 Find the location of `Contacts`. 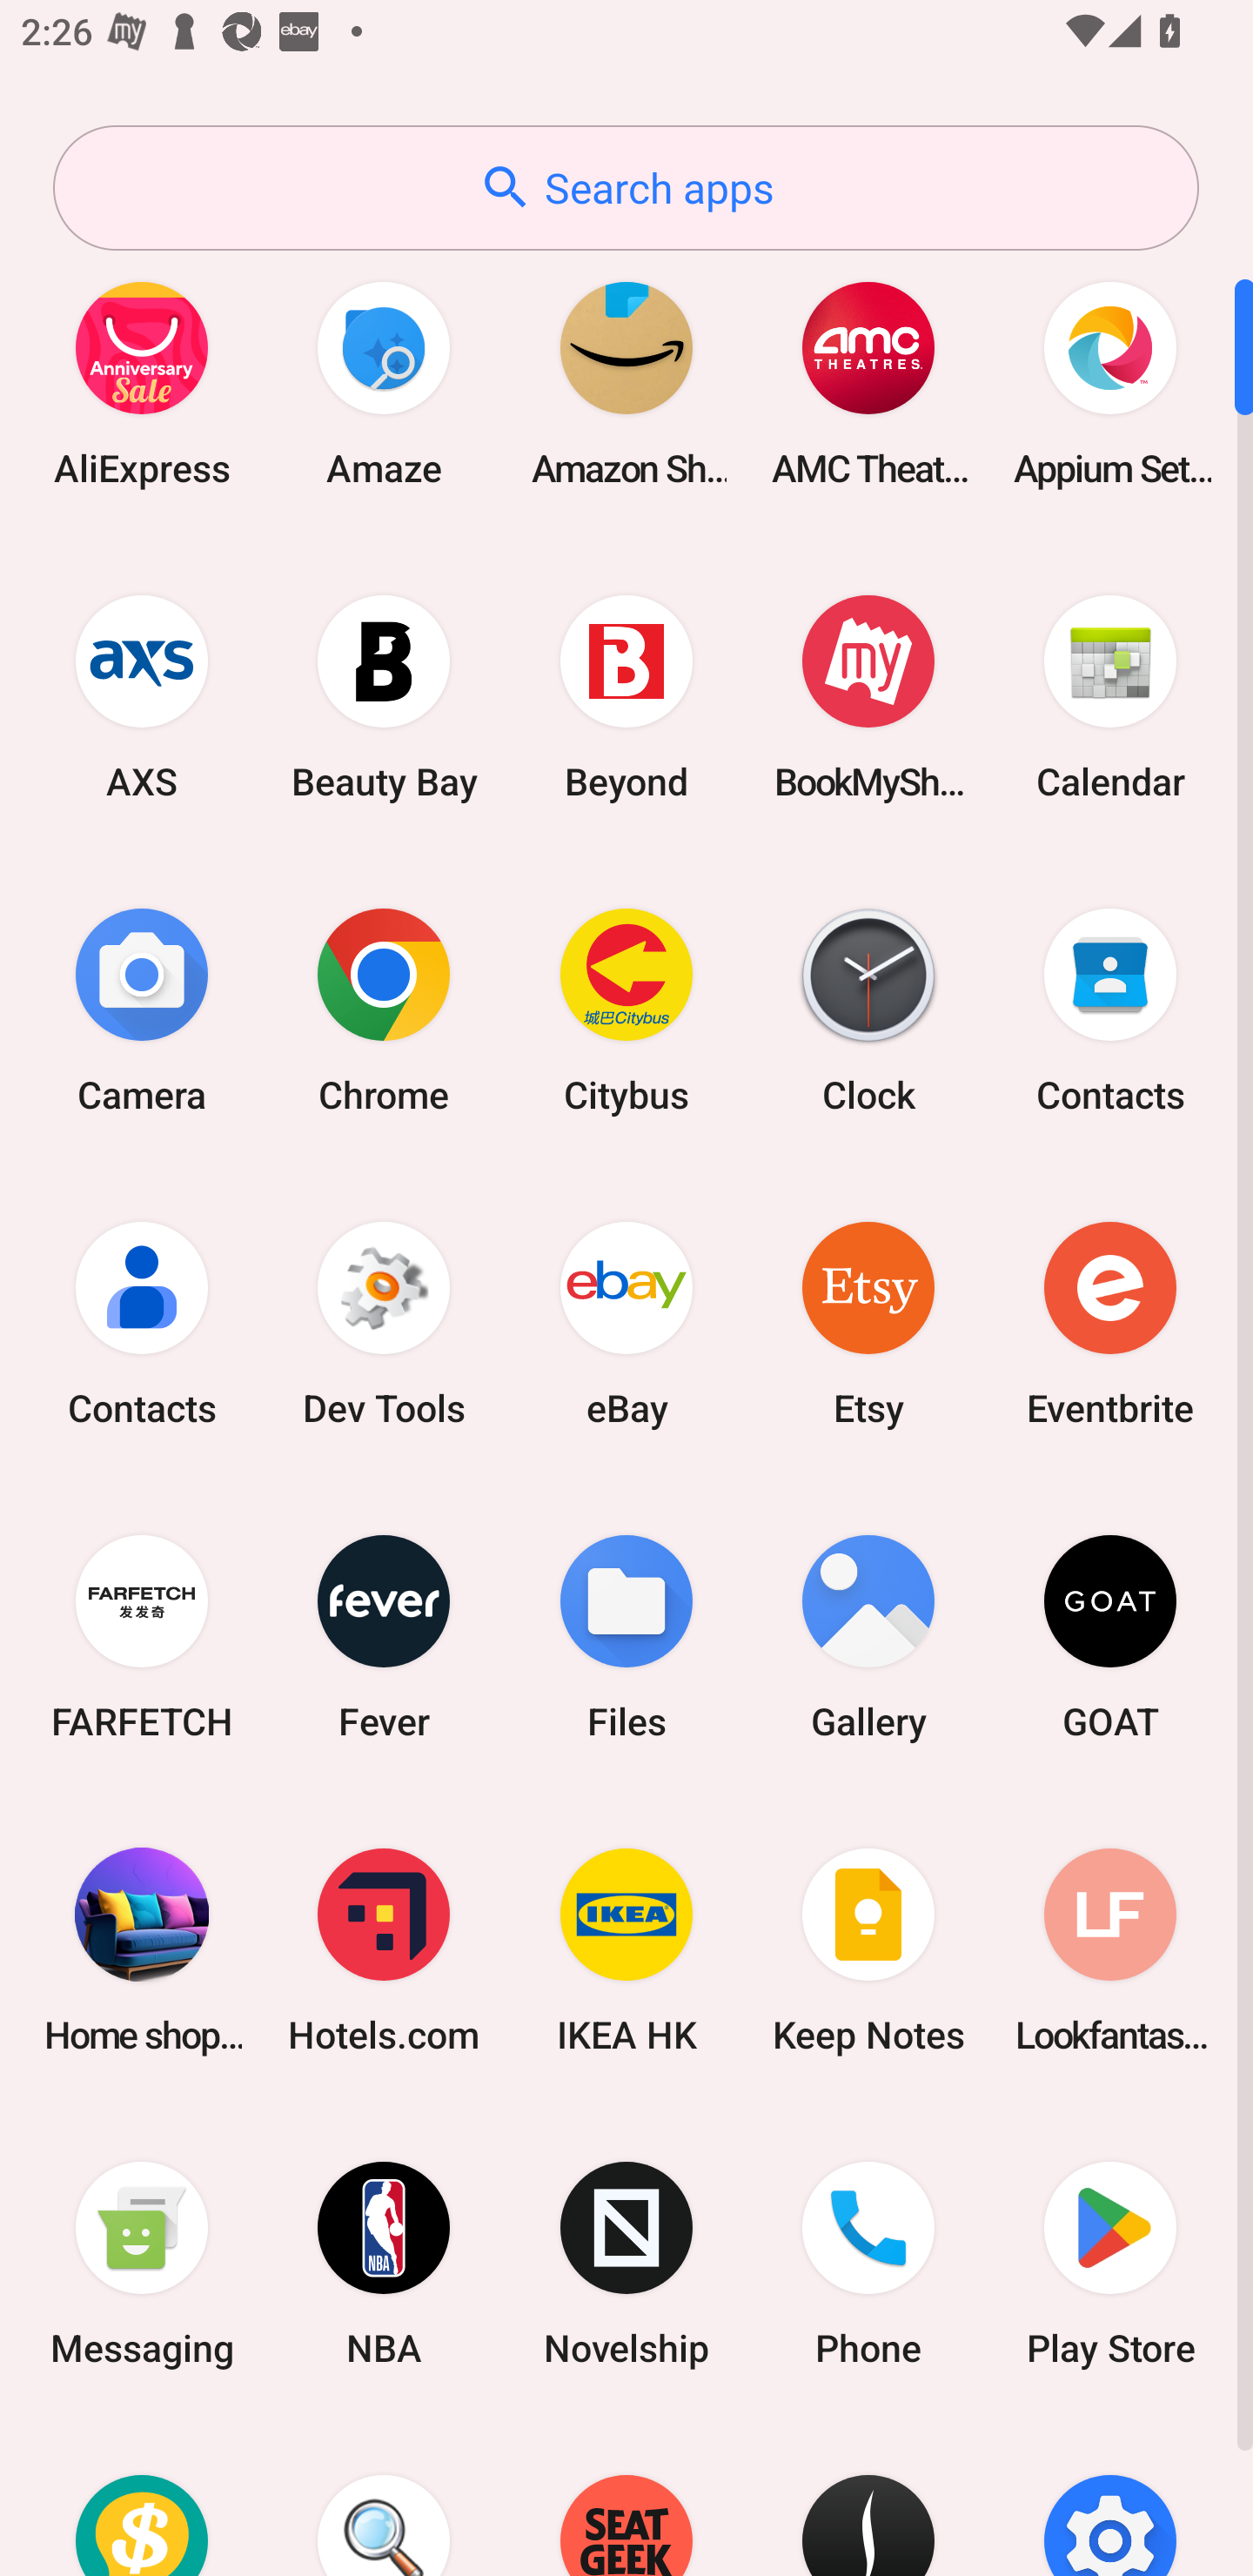

Contacts is located at coordinates (142, 1323).